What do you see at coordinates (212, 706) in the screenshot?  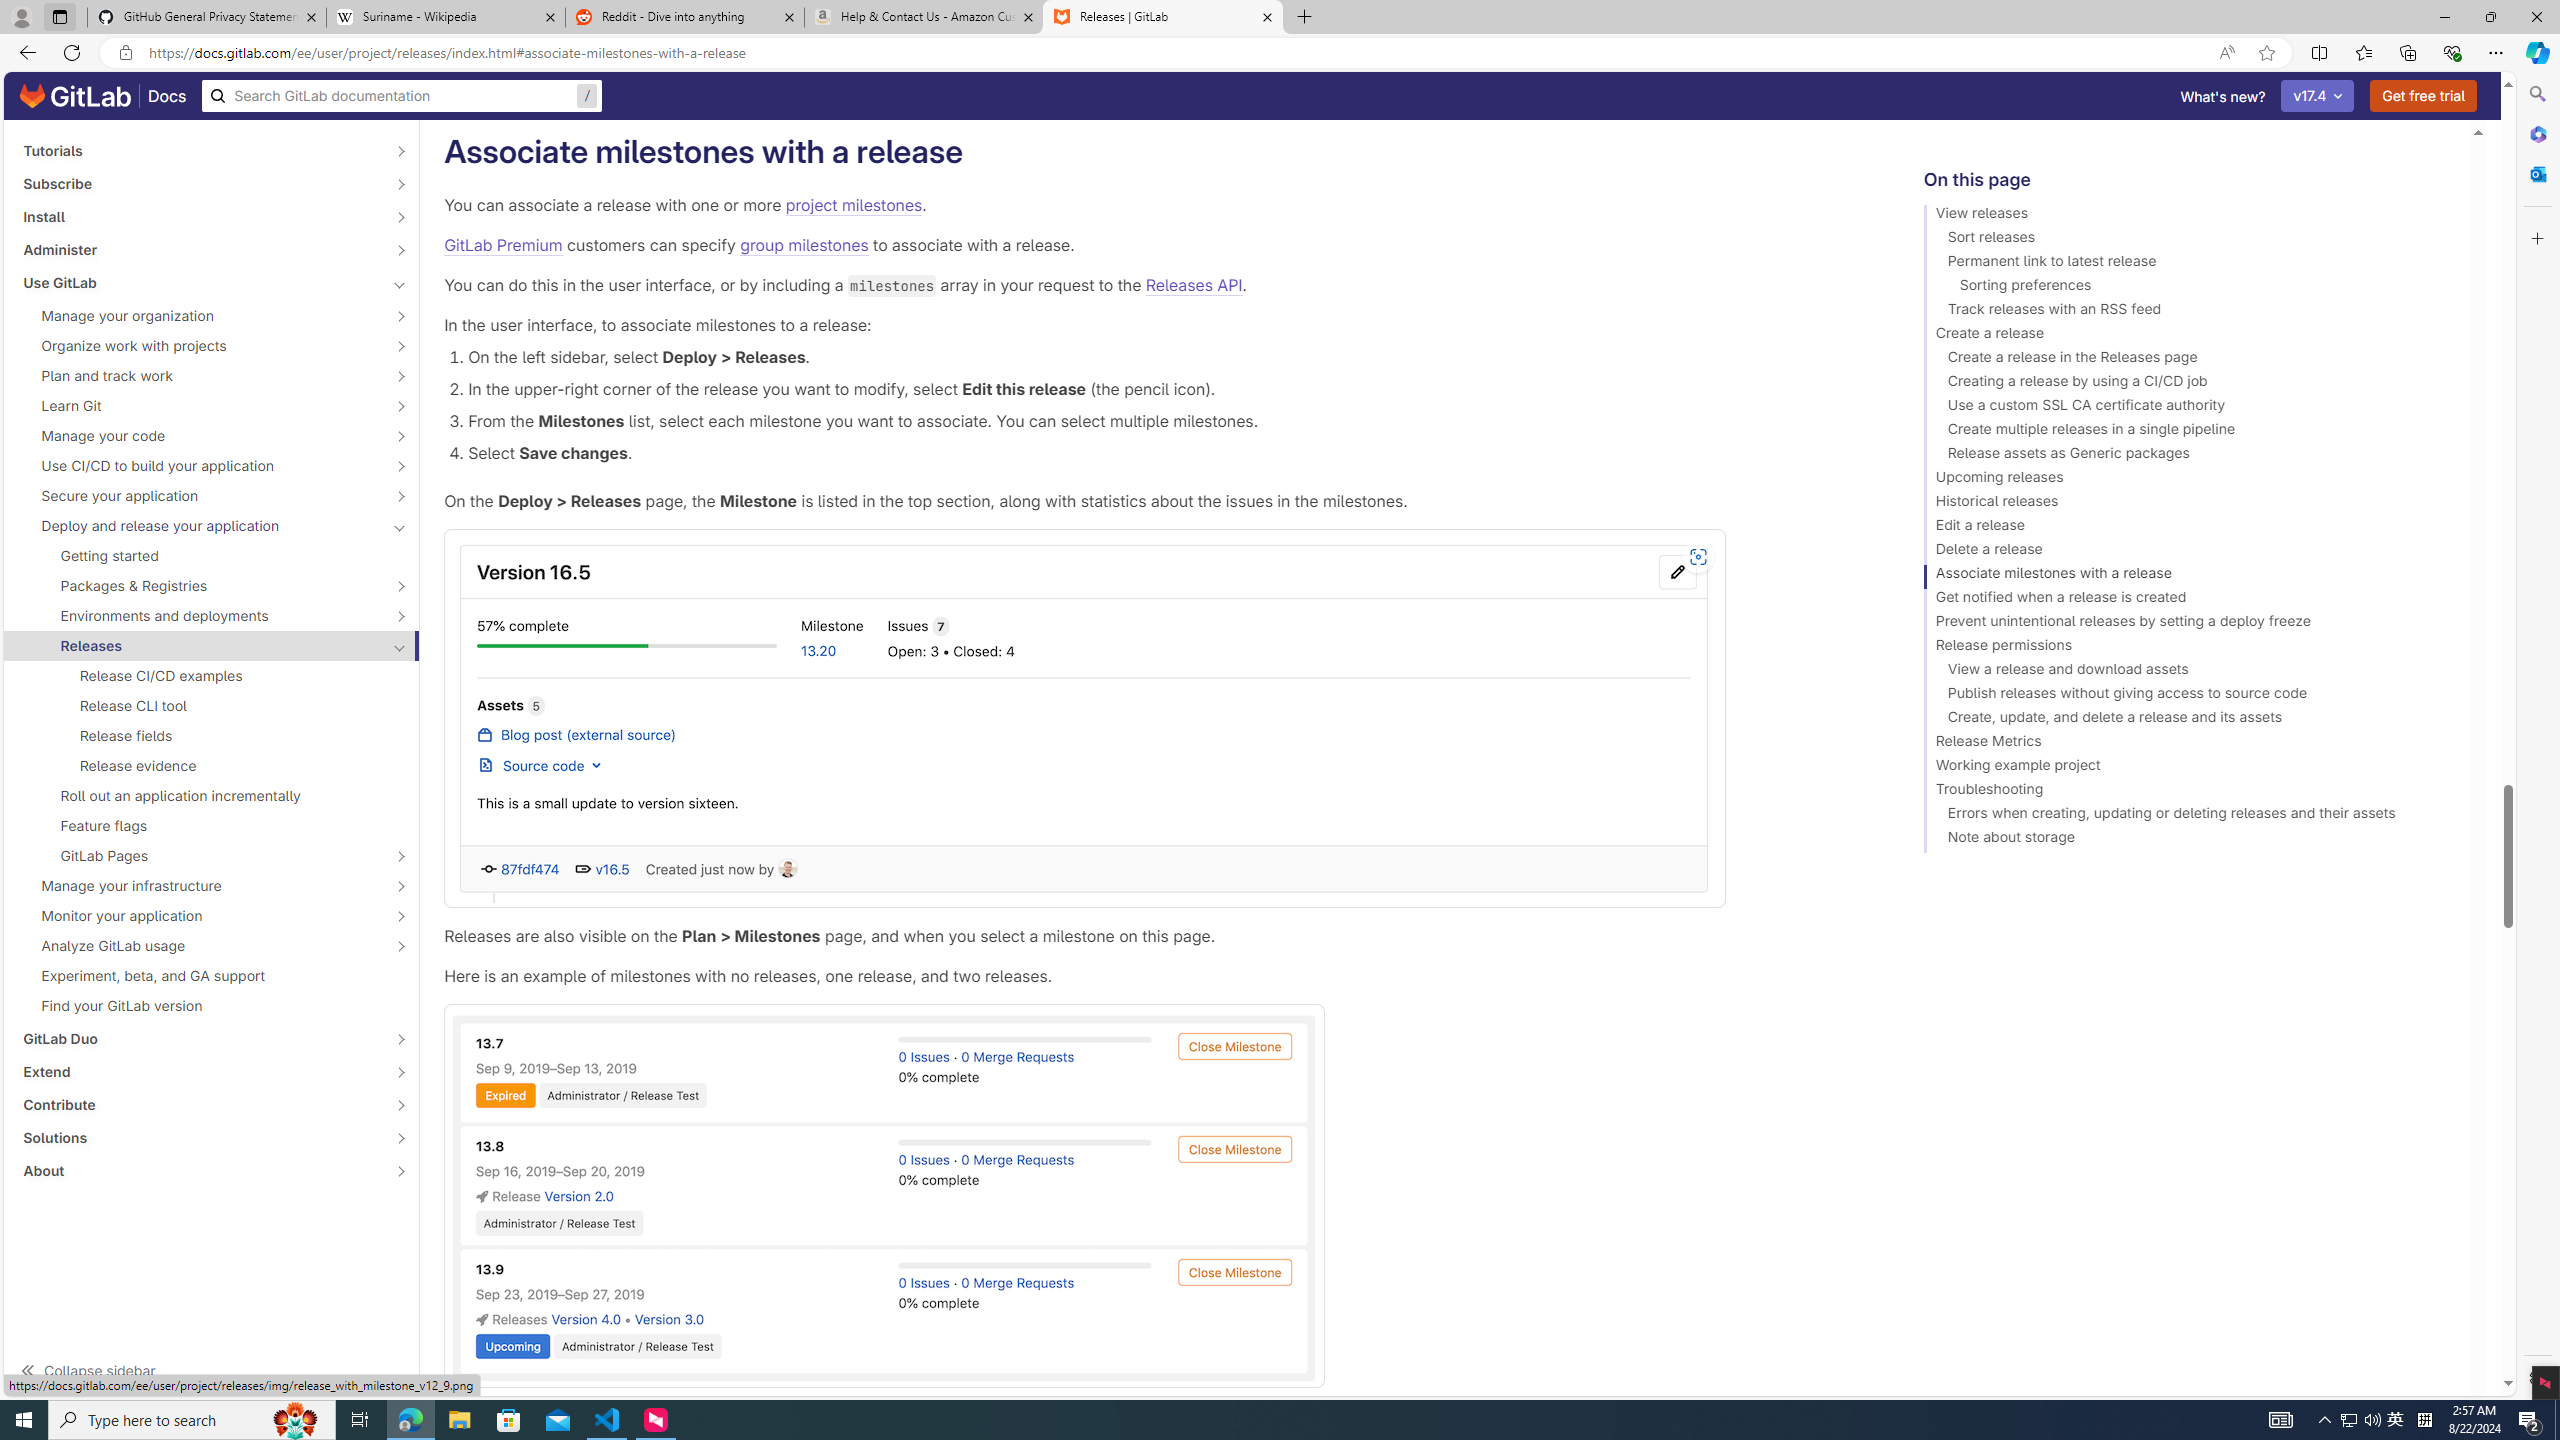 I see `Release CLI tool` at bounding box center [212, 706].